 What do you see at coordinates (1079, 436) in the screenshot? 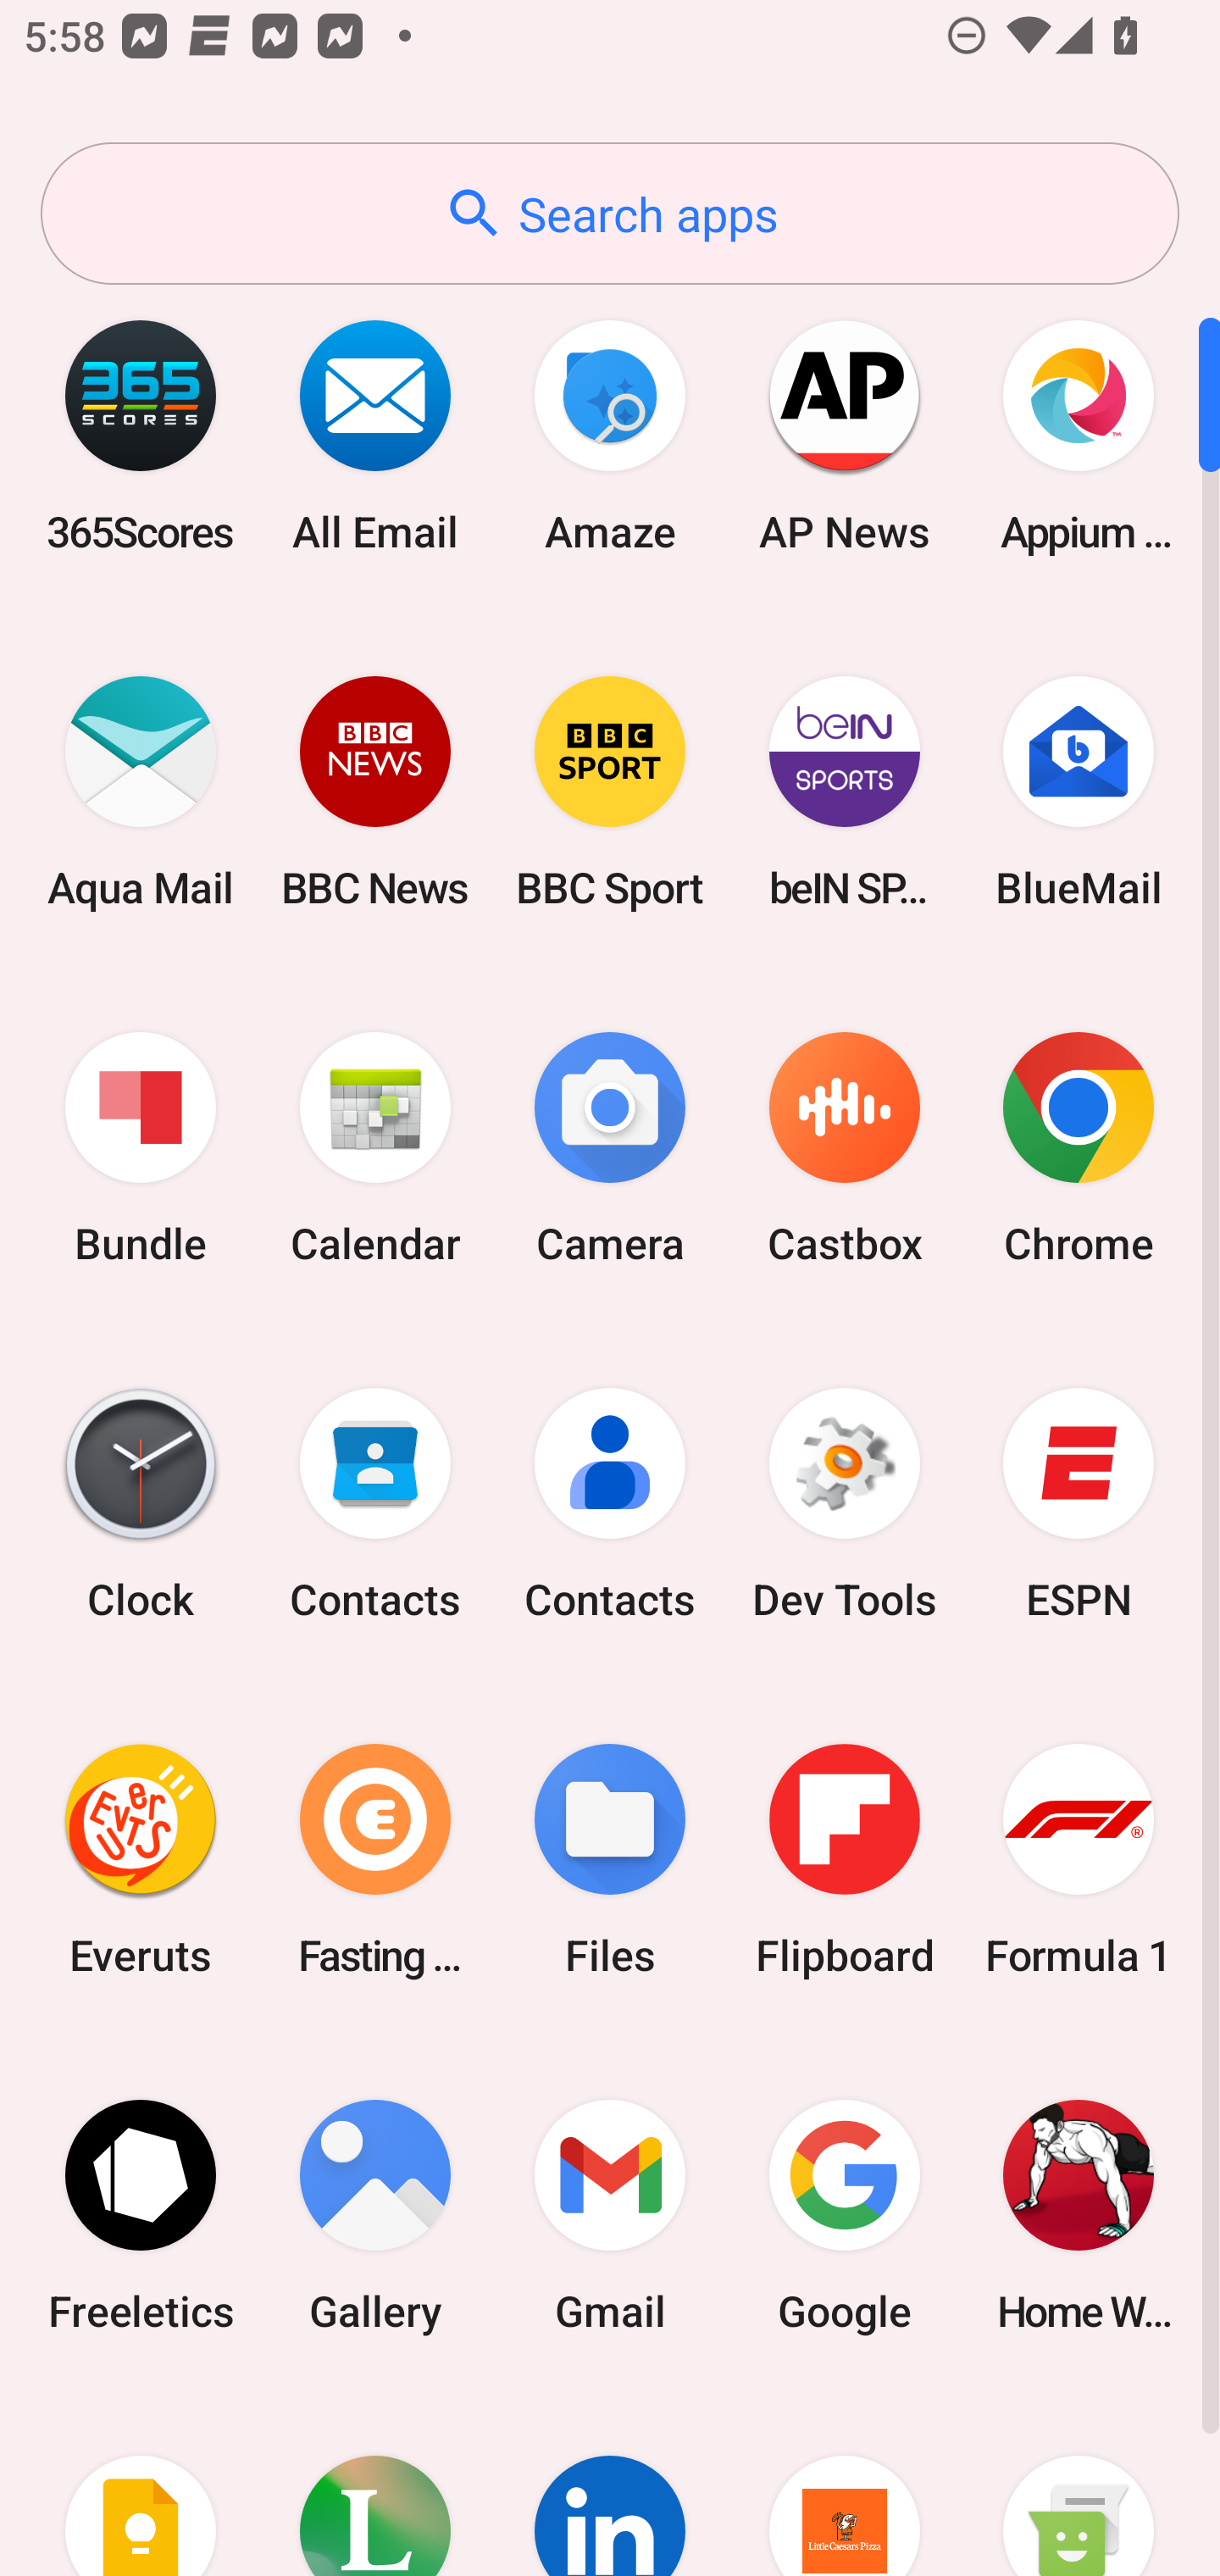
I see `Appium Settings` at bounding box center [1079, 436].